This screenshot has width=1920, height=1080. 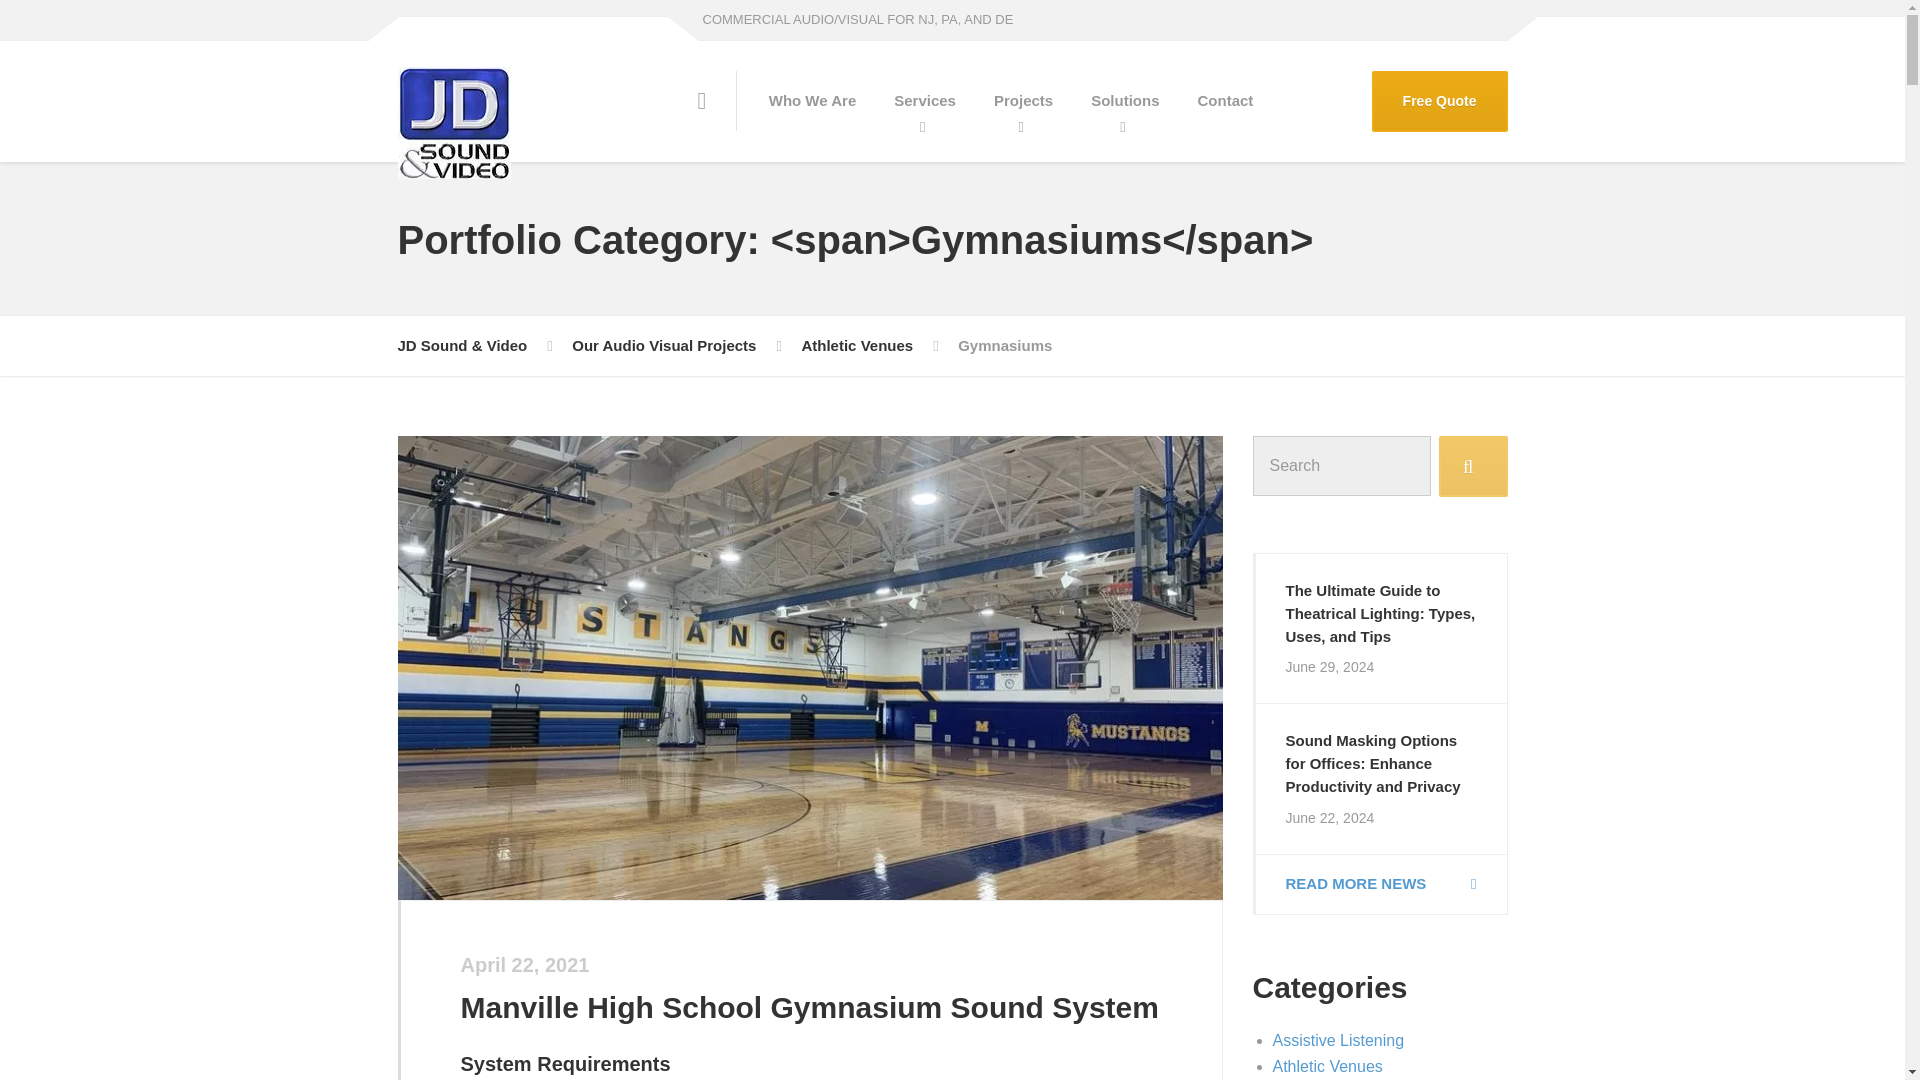 What do you see at coordinates (808, 1007) in the screenshot?
I see `Manville High School Gymnasium Sound System` at bounding box center [808, 1007].